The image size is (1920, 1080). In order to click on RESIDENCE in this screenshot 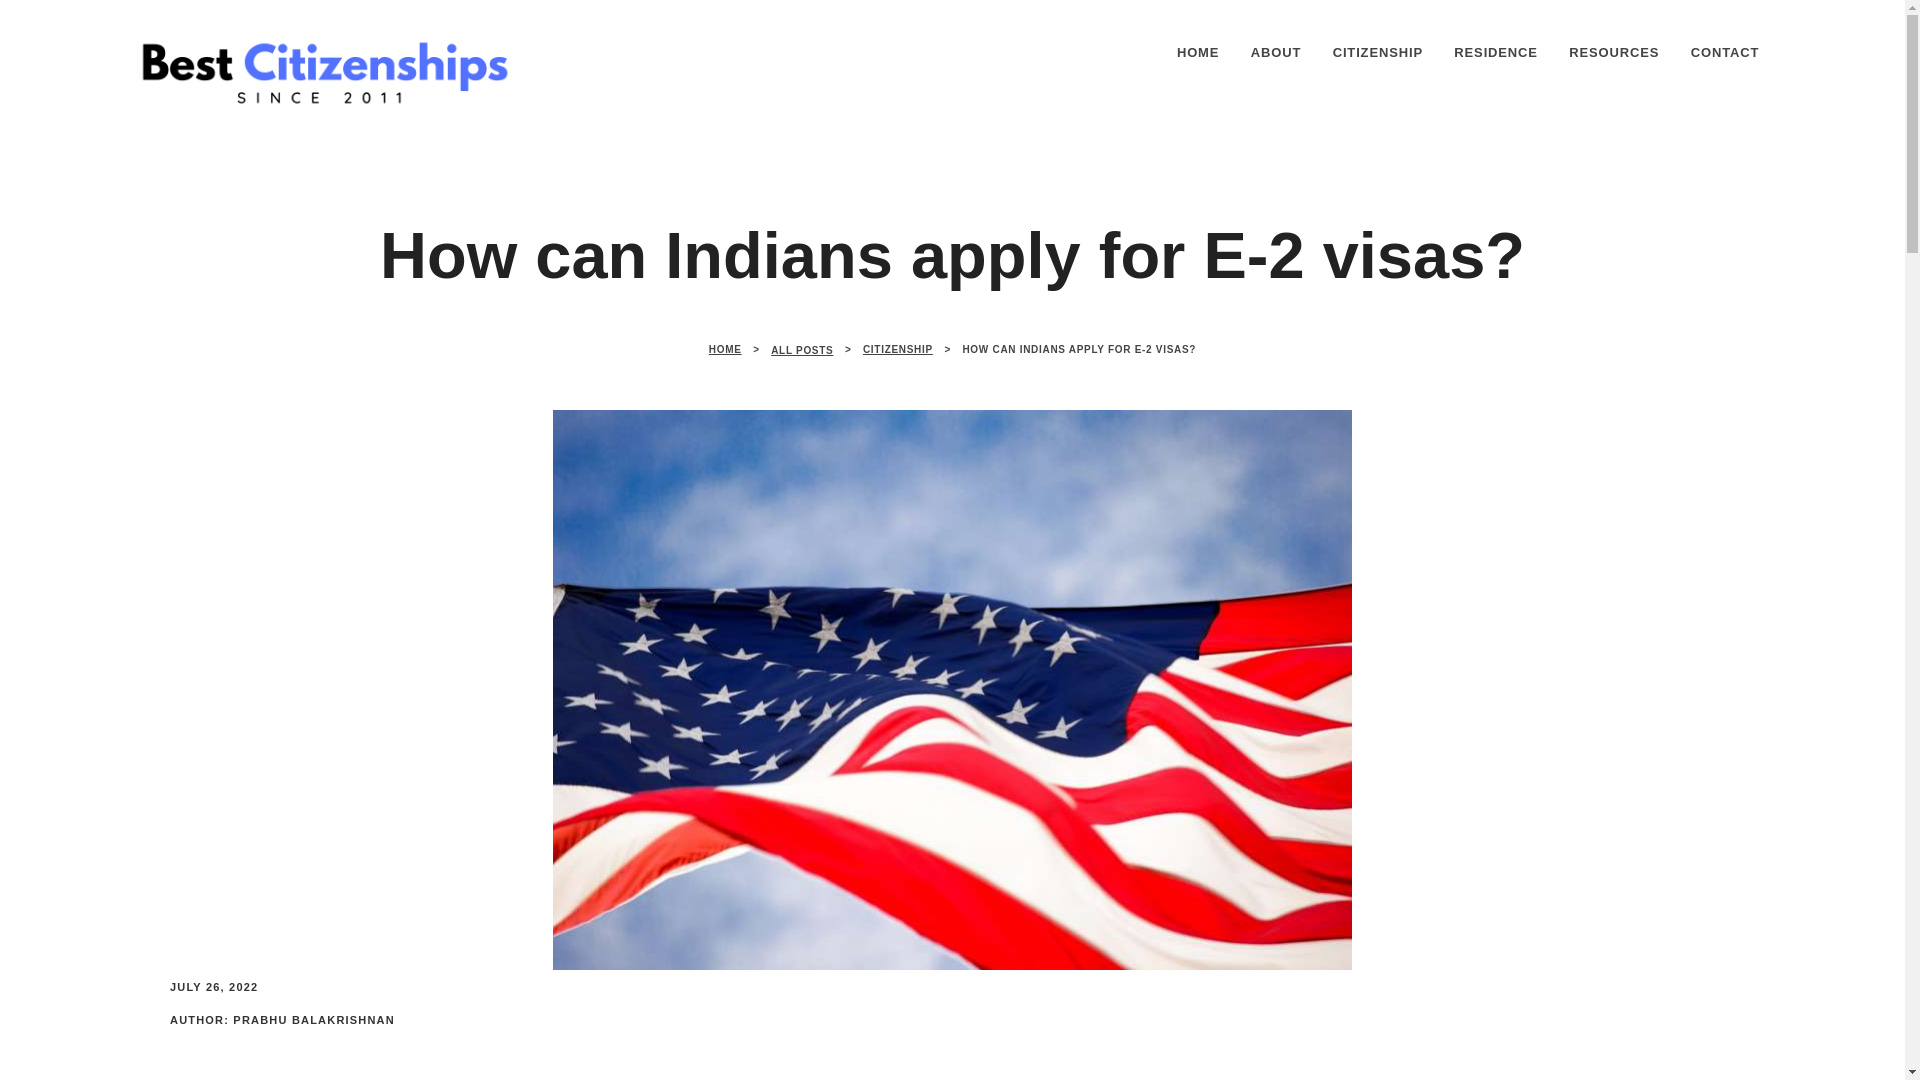, I will do `click(1496, 52)`.